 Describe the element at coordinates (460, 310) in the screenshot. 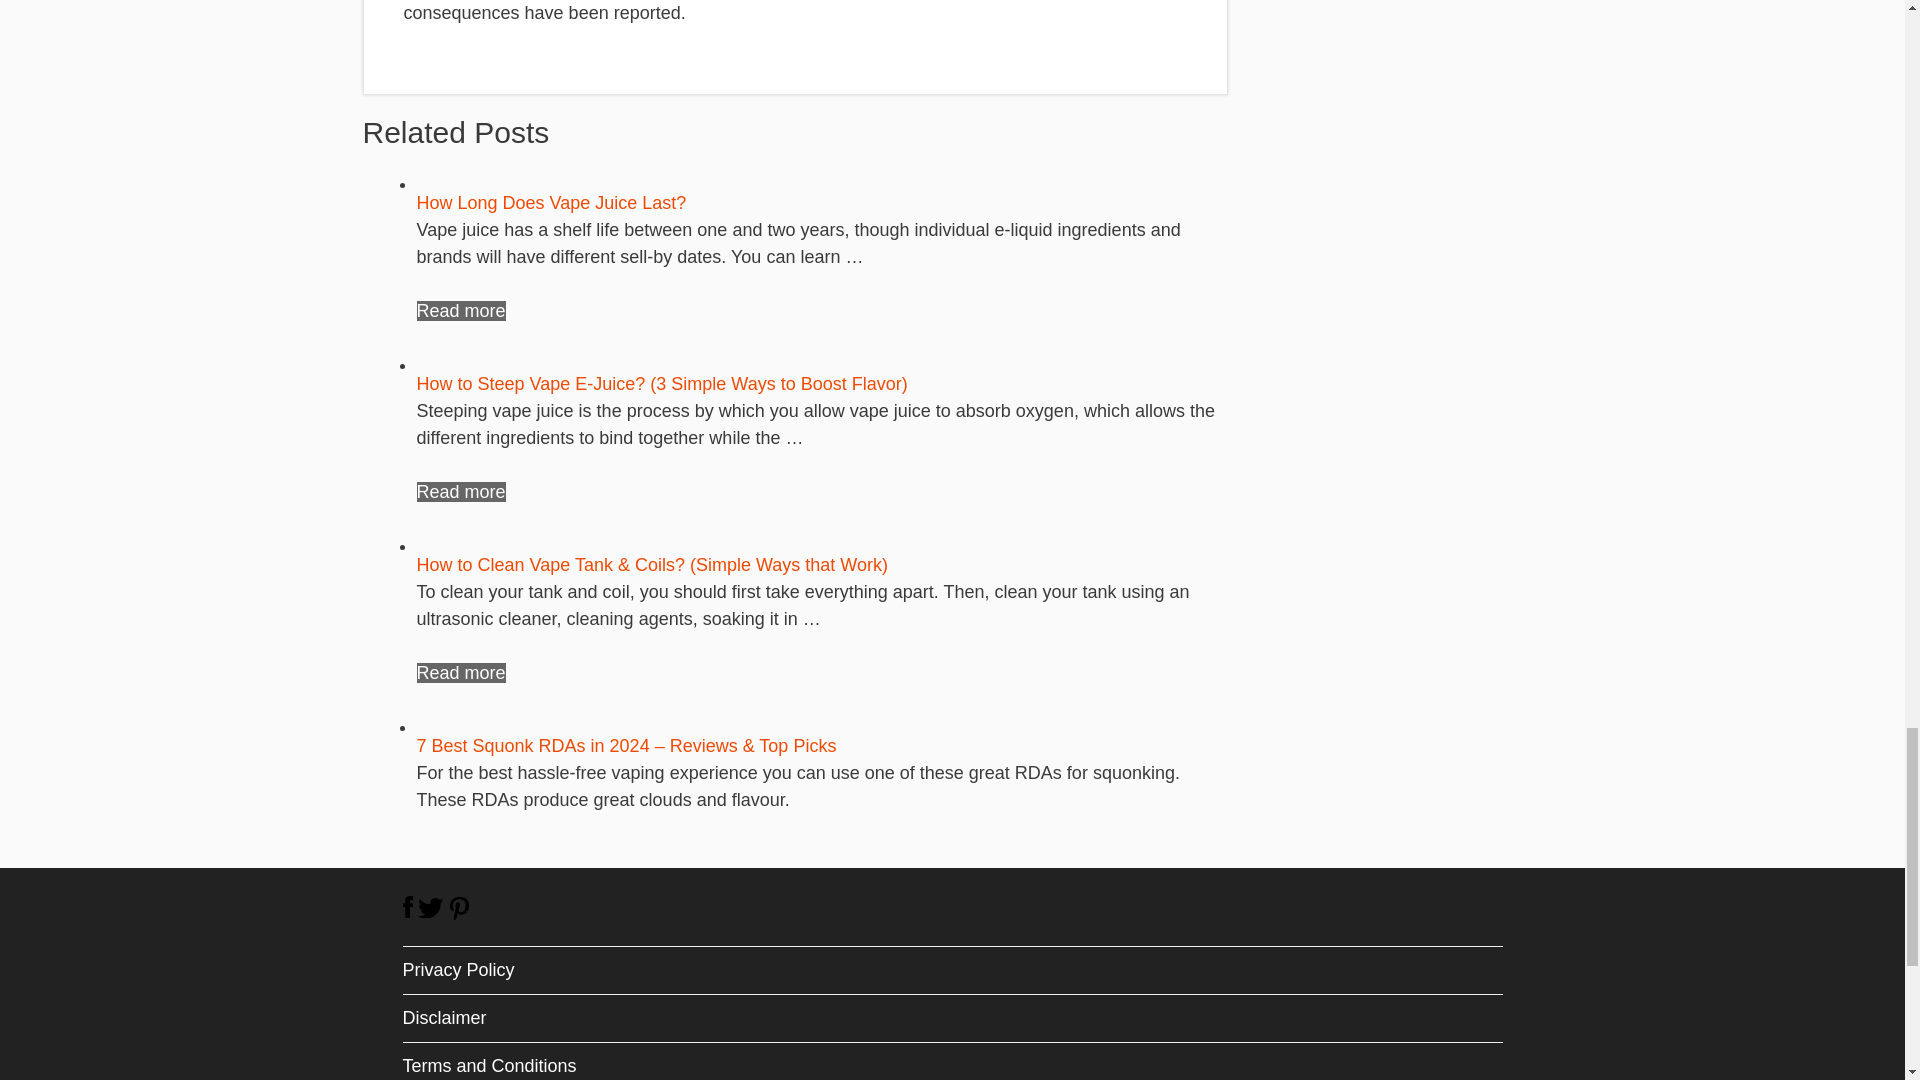

I see `How Long Does Vape Juice Last?` at that location.